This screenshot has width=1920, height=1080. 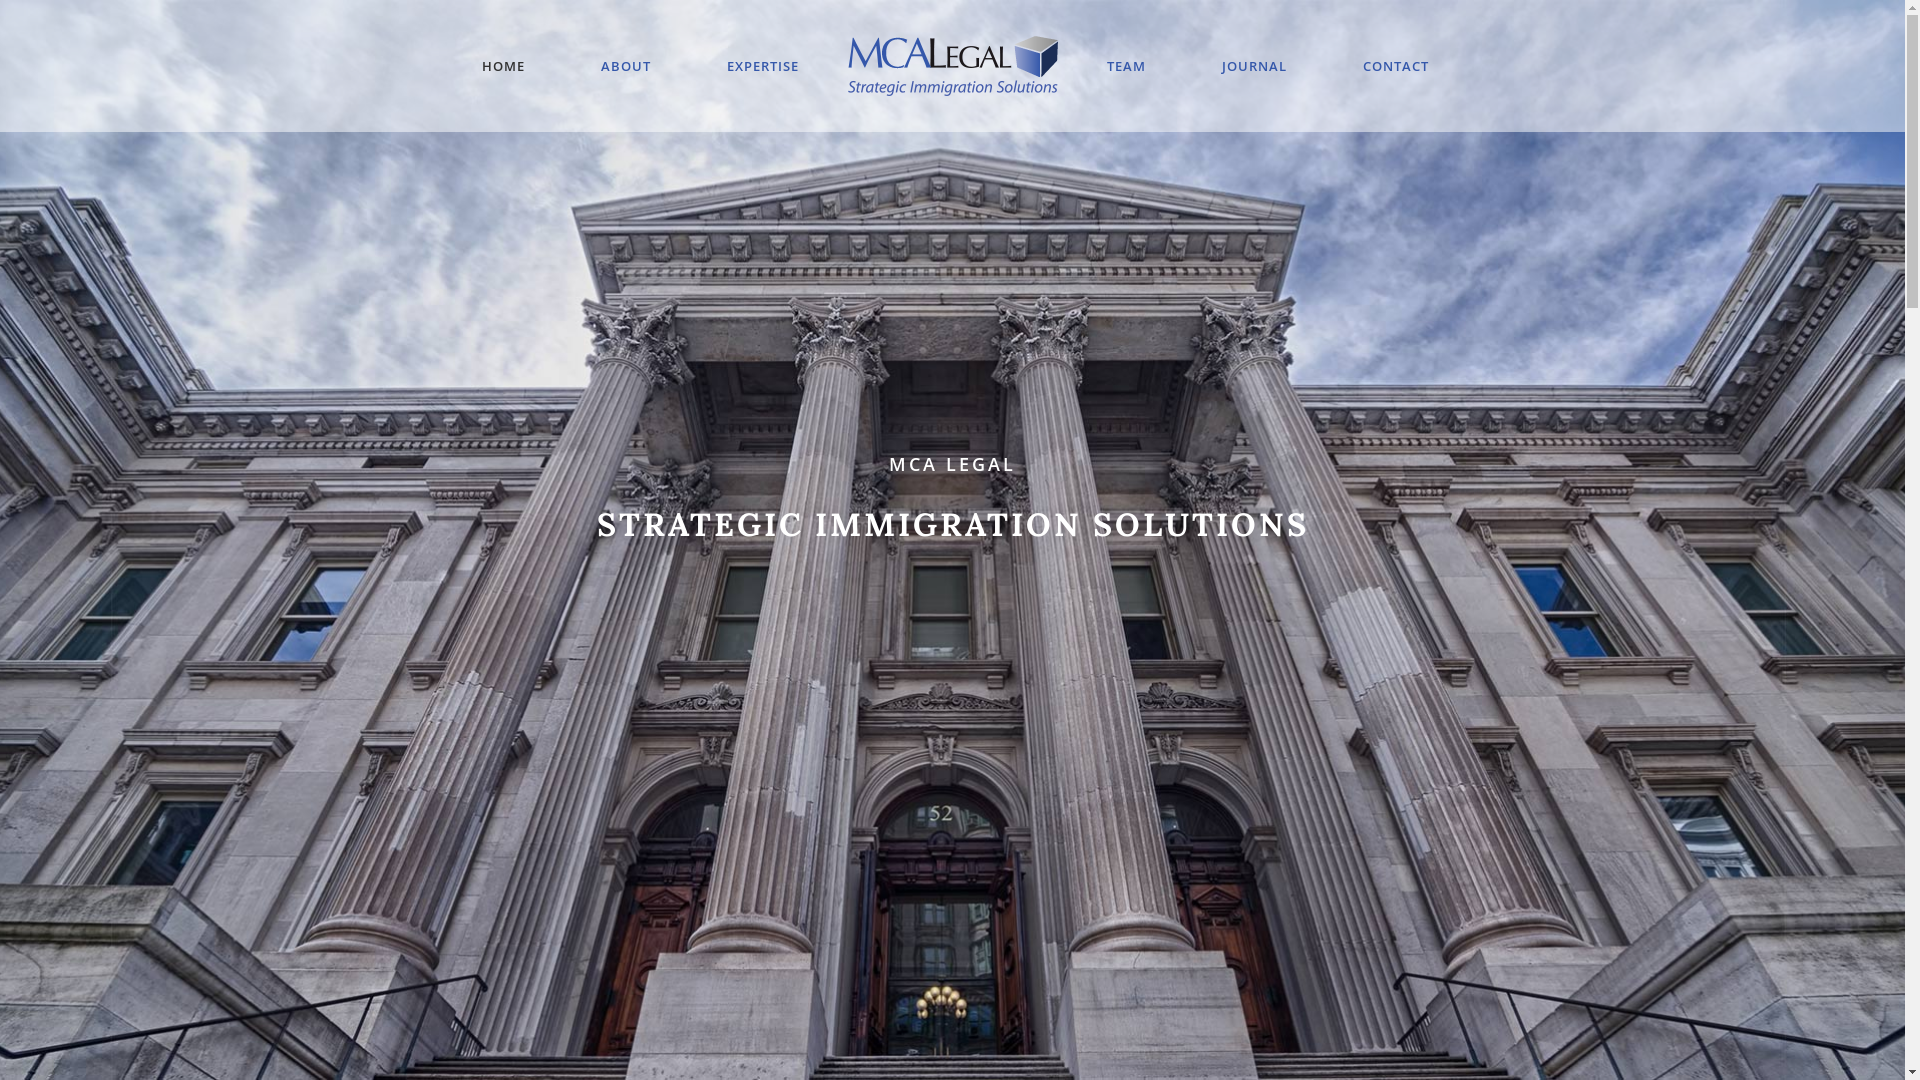 What do you see at coordinates (504, 66) in the screenshot?
I see `HOME` at bounding box center [504, 66].